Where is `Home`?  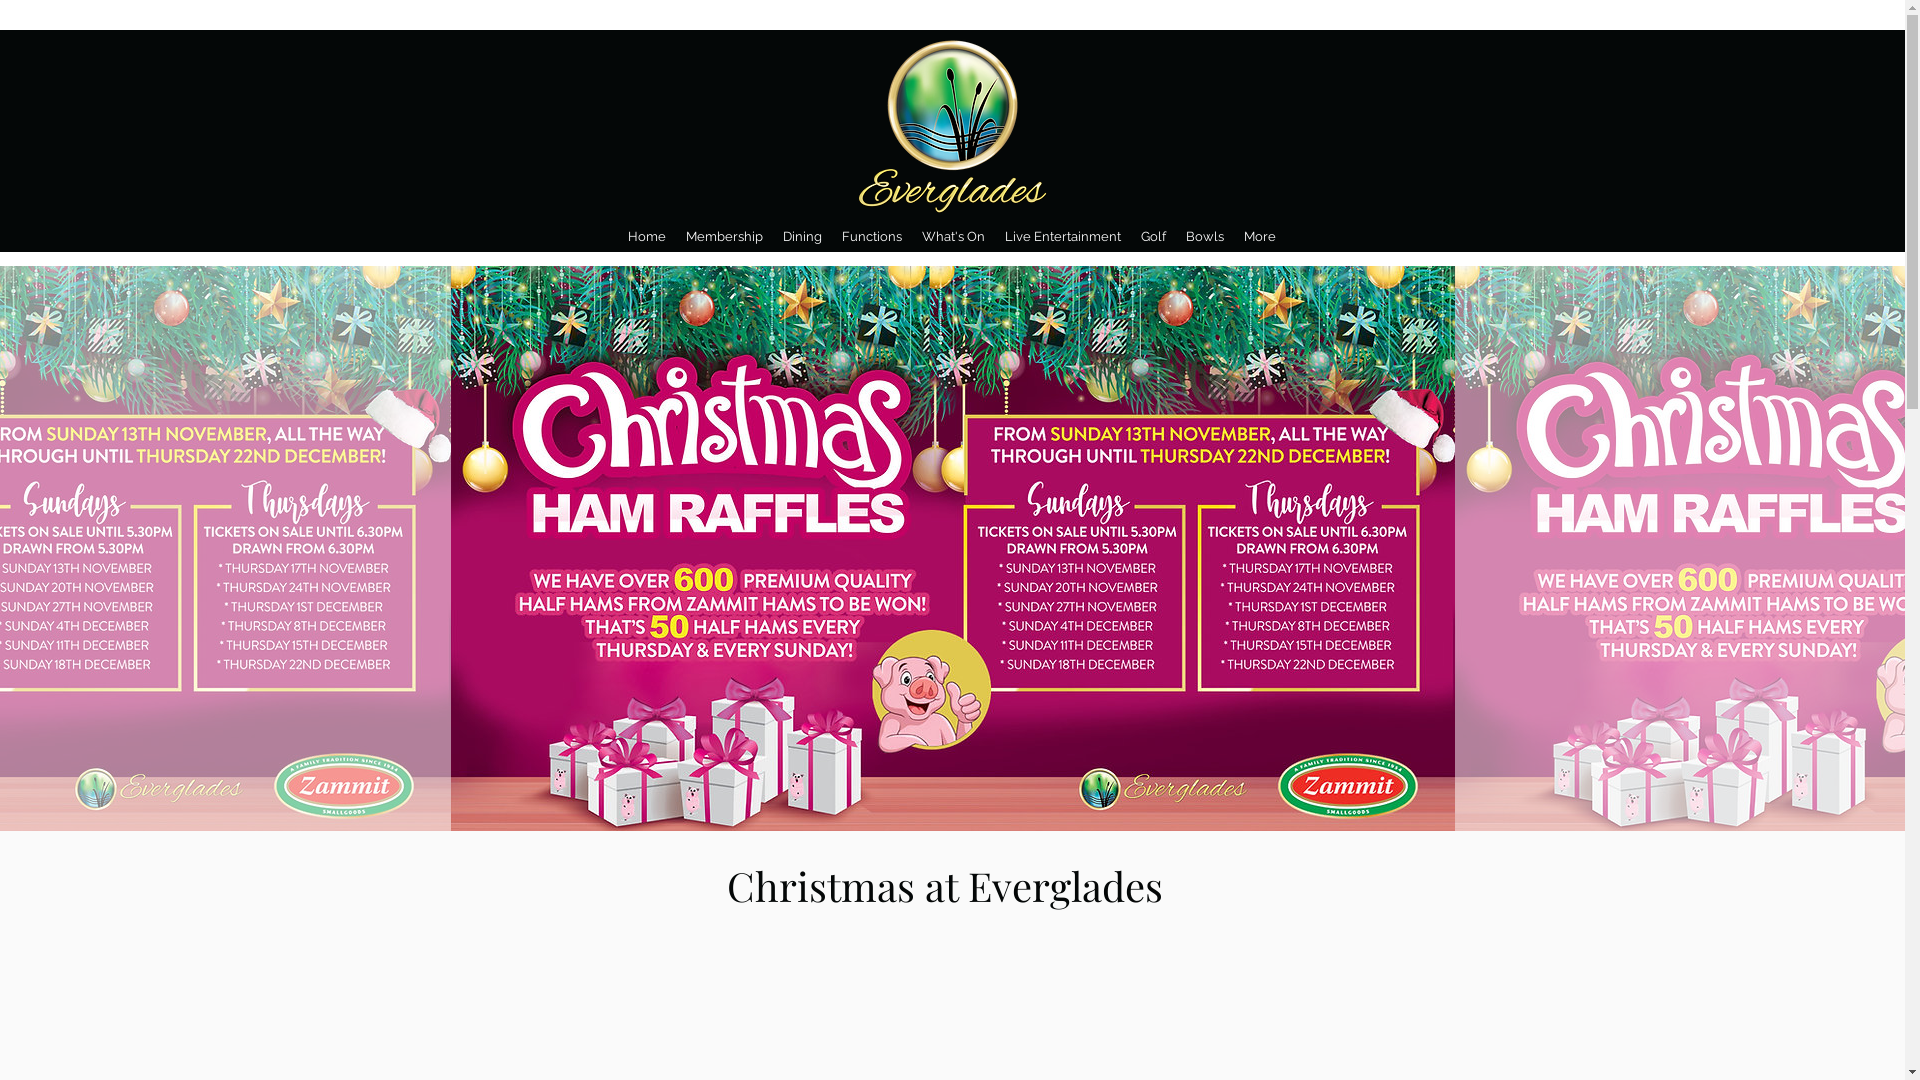
Home is located at coordinates (647, 237).